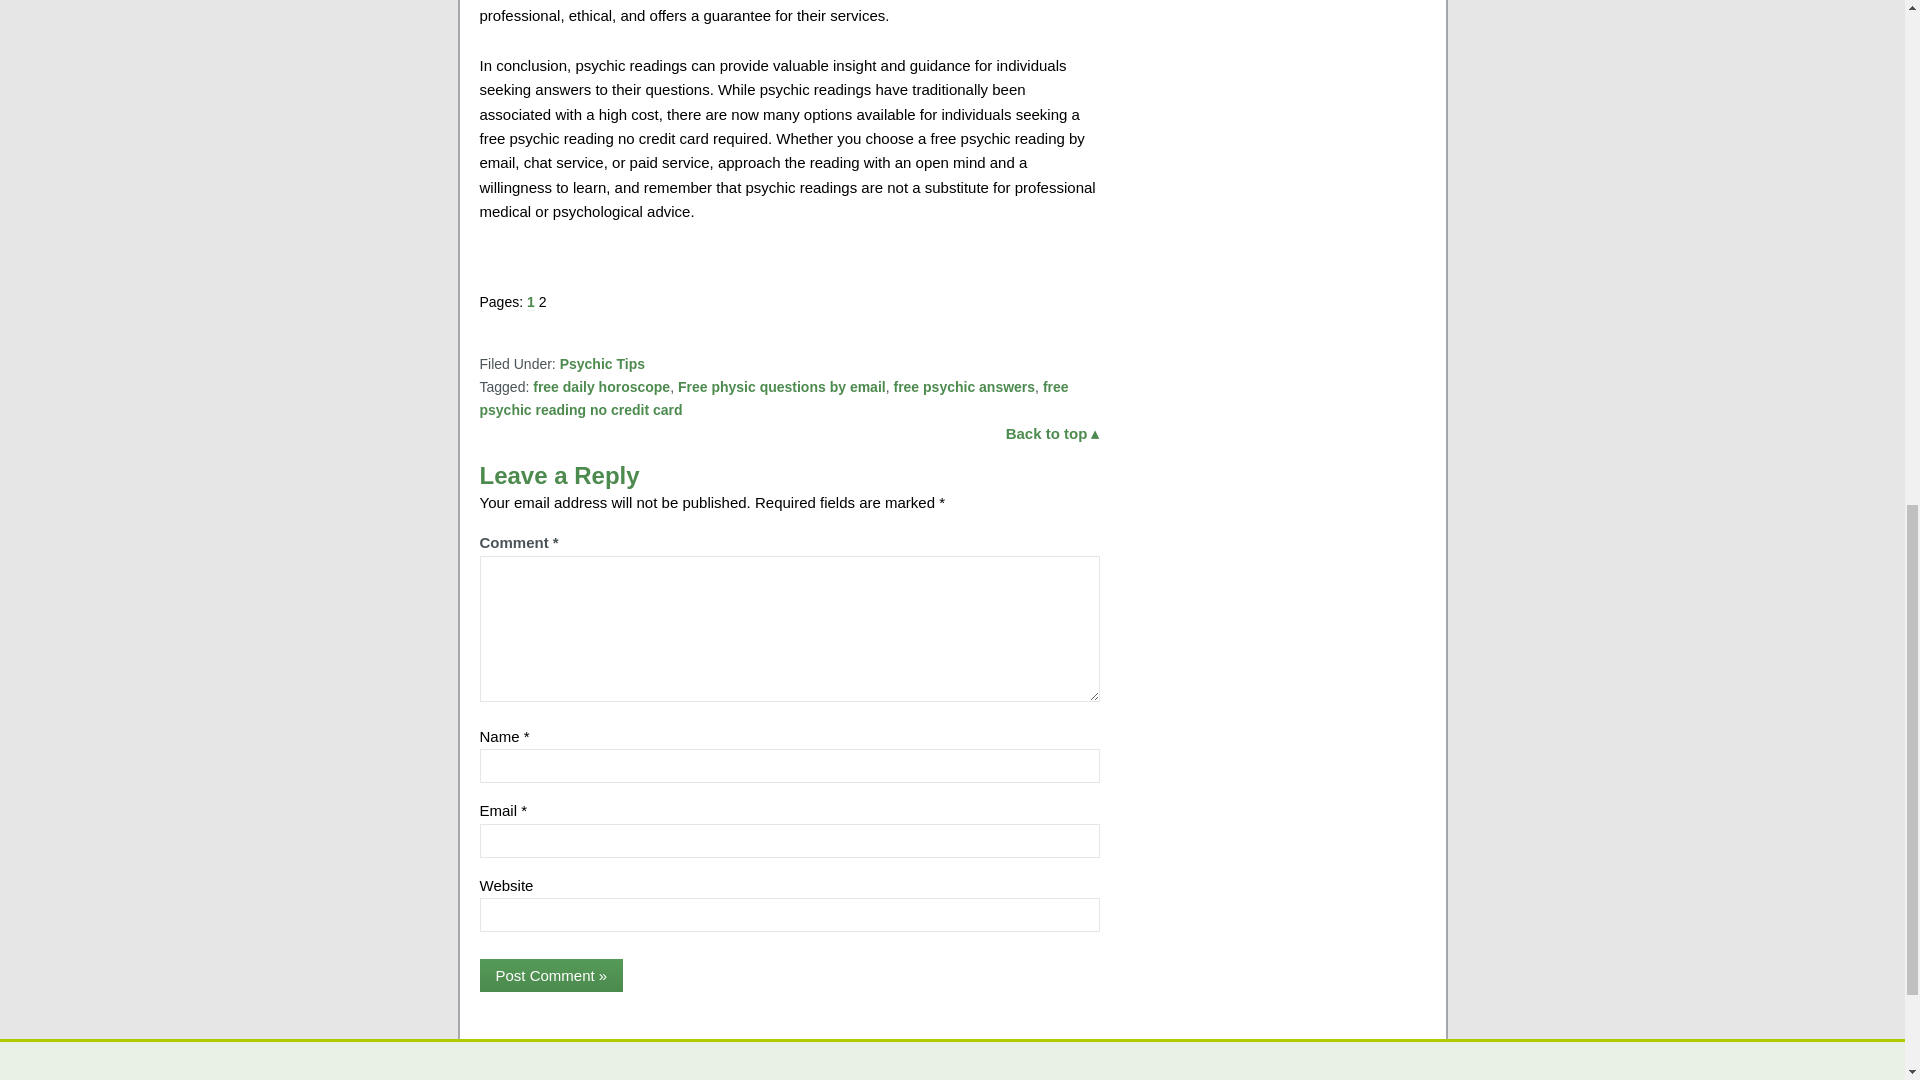  Describe the element at coordinates (781, 387) in the screenshot. I see `Free physic questions by email` at that location.